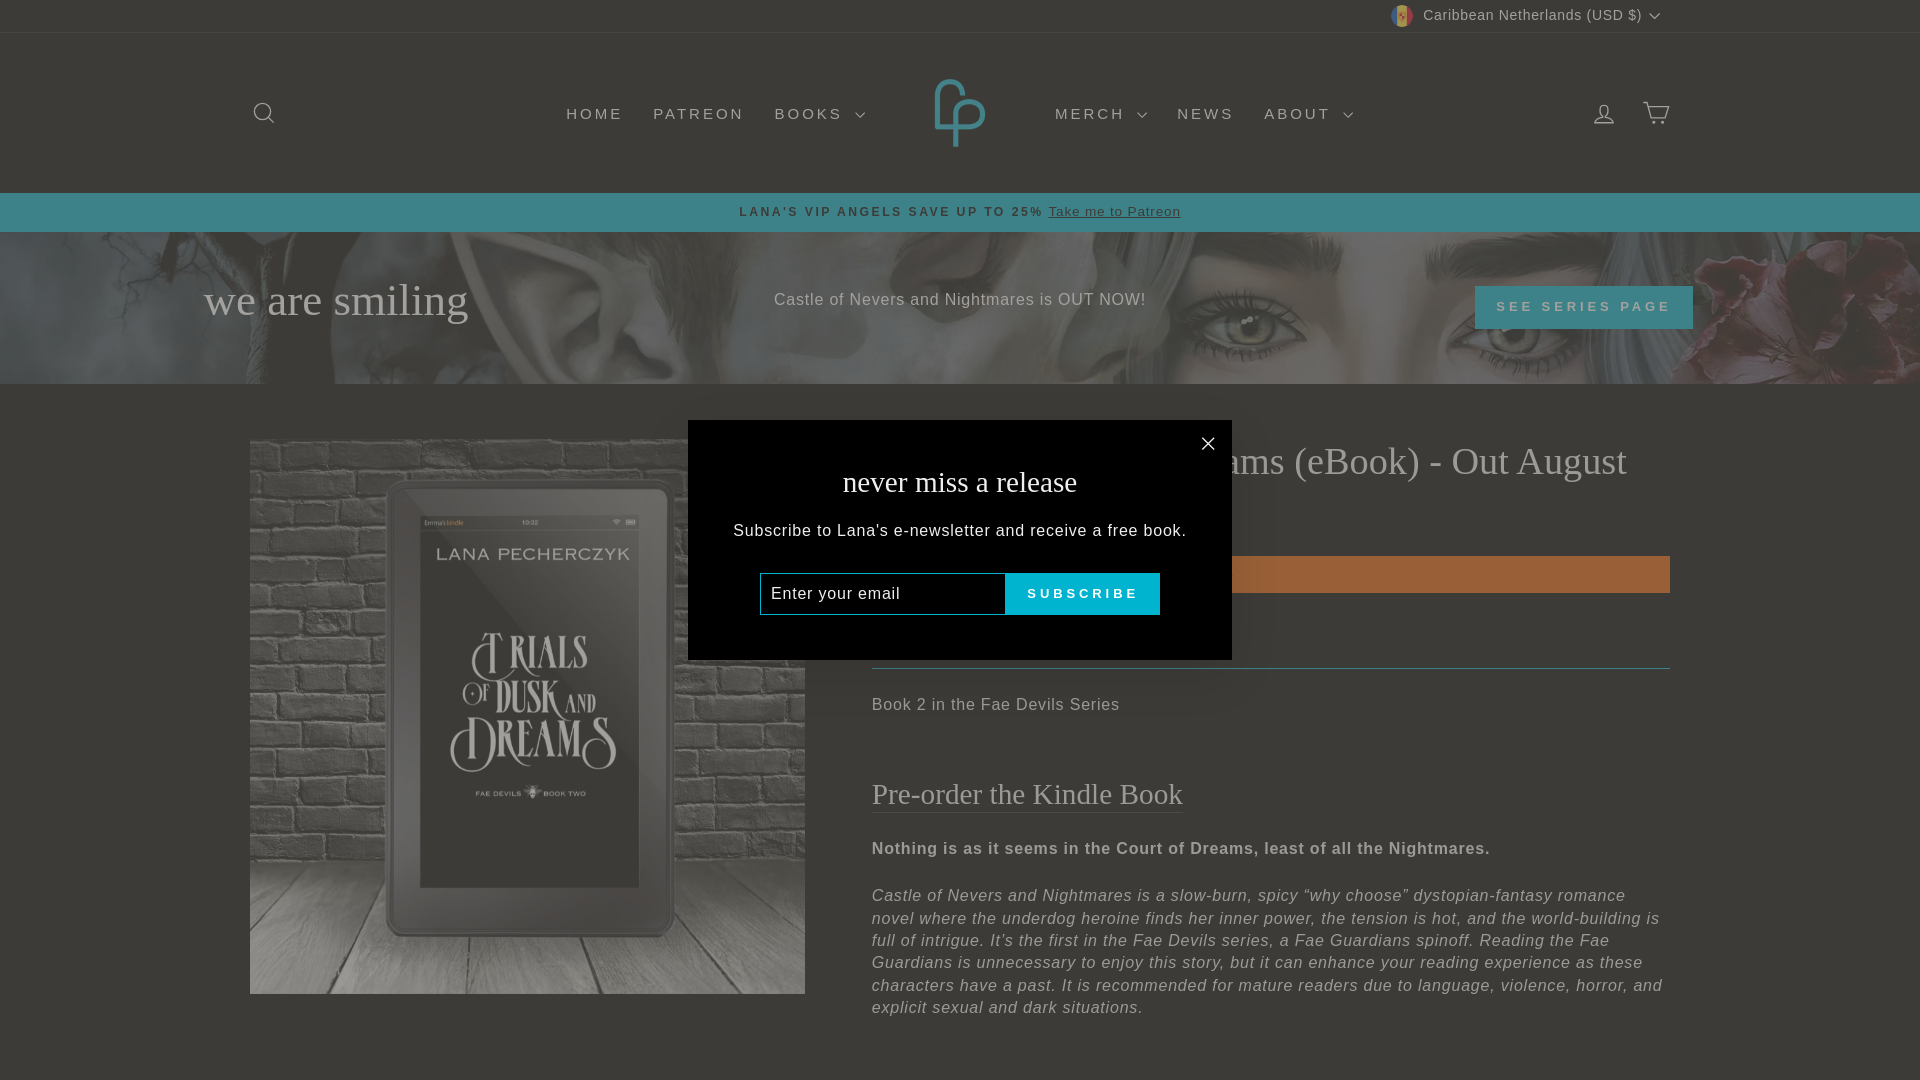 This screenshot has height=1080, width=1920. I want to click on ICON-SEARCH, so click(264, 113).